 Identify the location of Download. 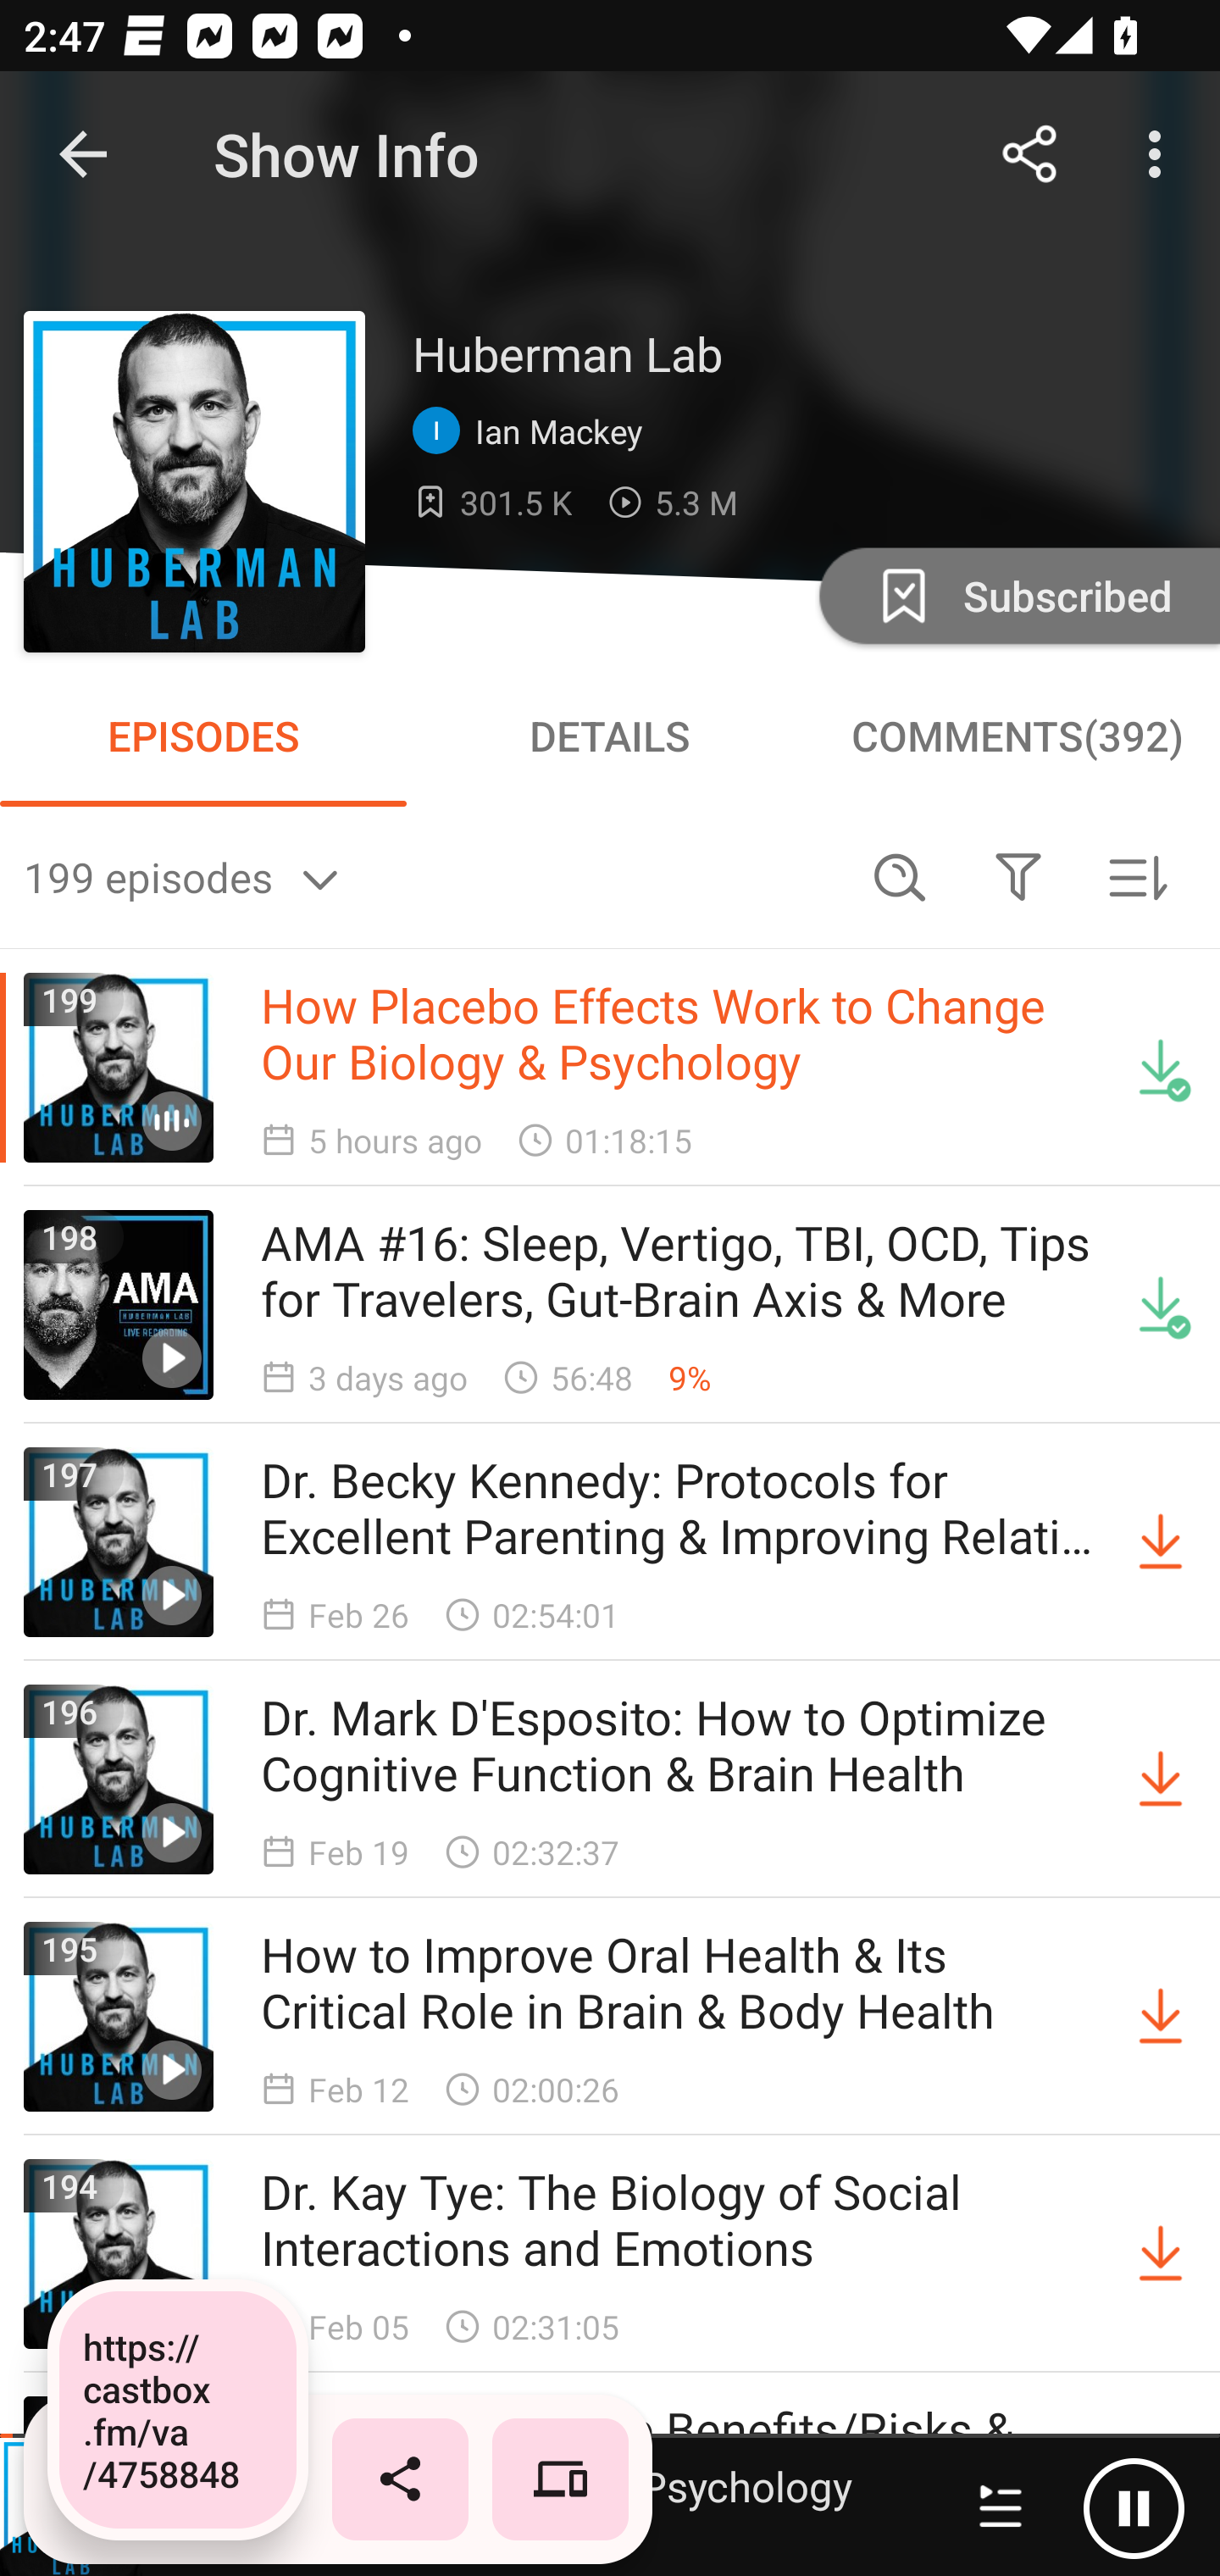
(1161, 1542).